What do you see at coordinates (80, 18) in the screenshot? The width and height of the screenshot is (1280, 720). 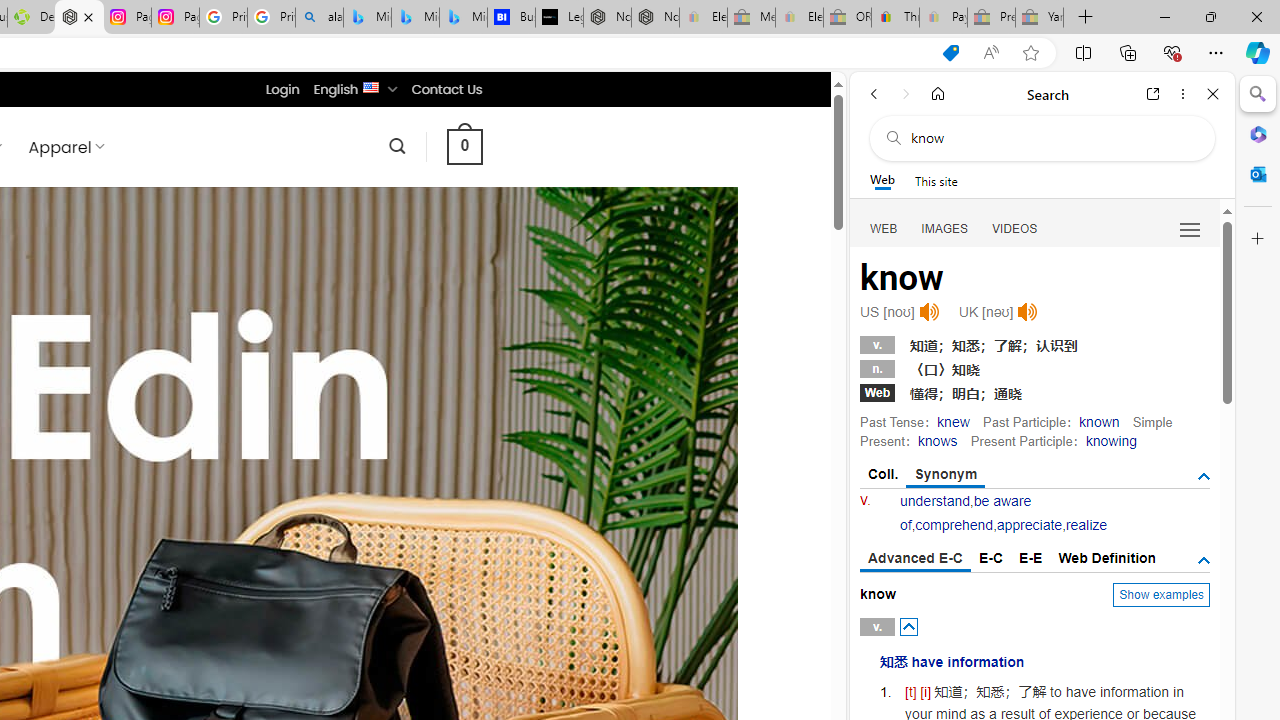 I see `Nordace - Nordace Edin Collection` at bounding box center [80, 18].